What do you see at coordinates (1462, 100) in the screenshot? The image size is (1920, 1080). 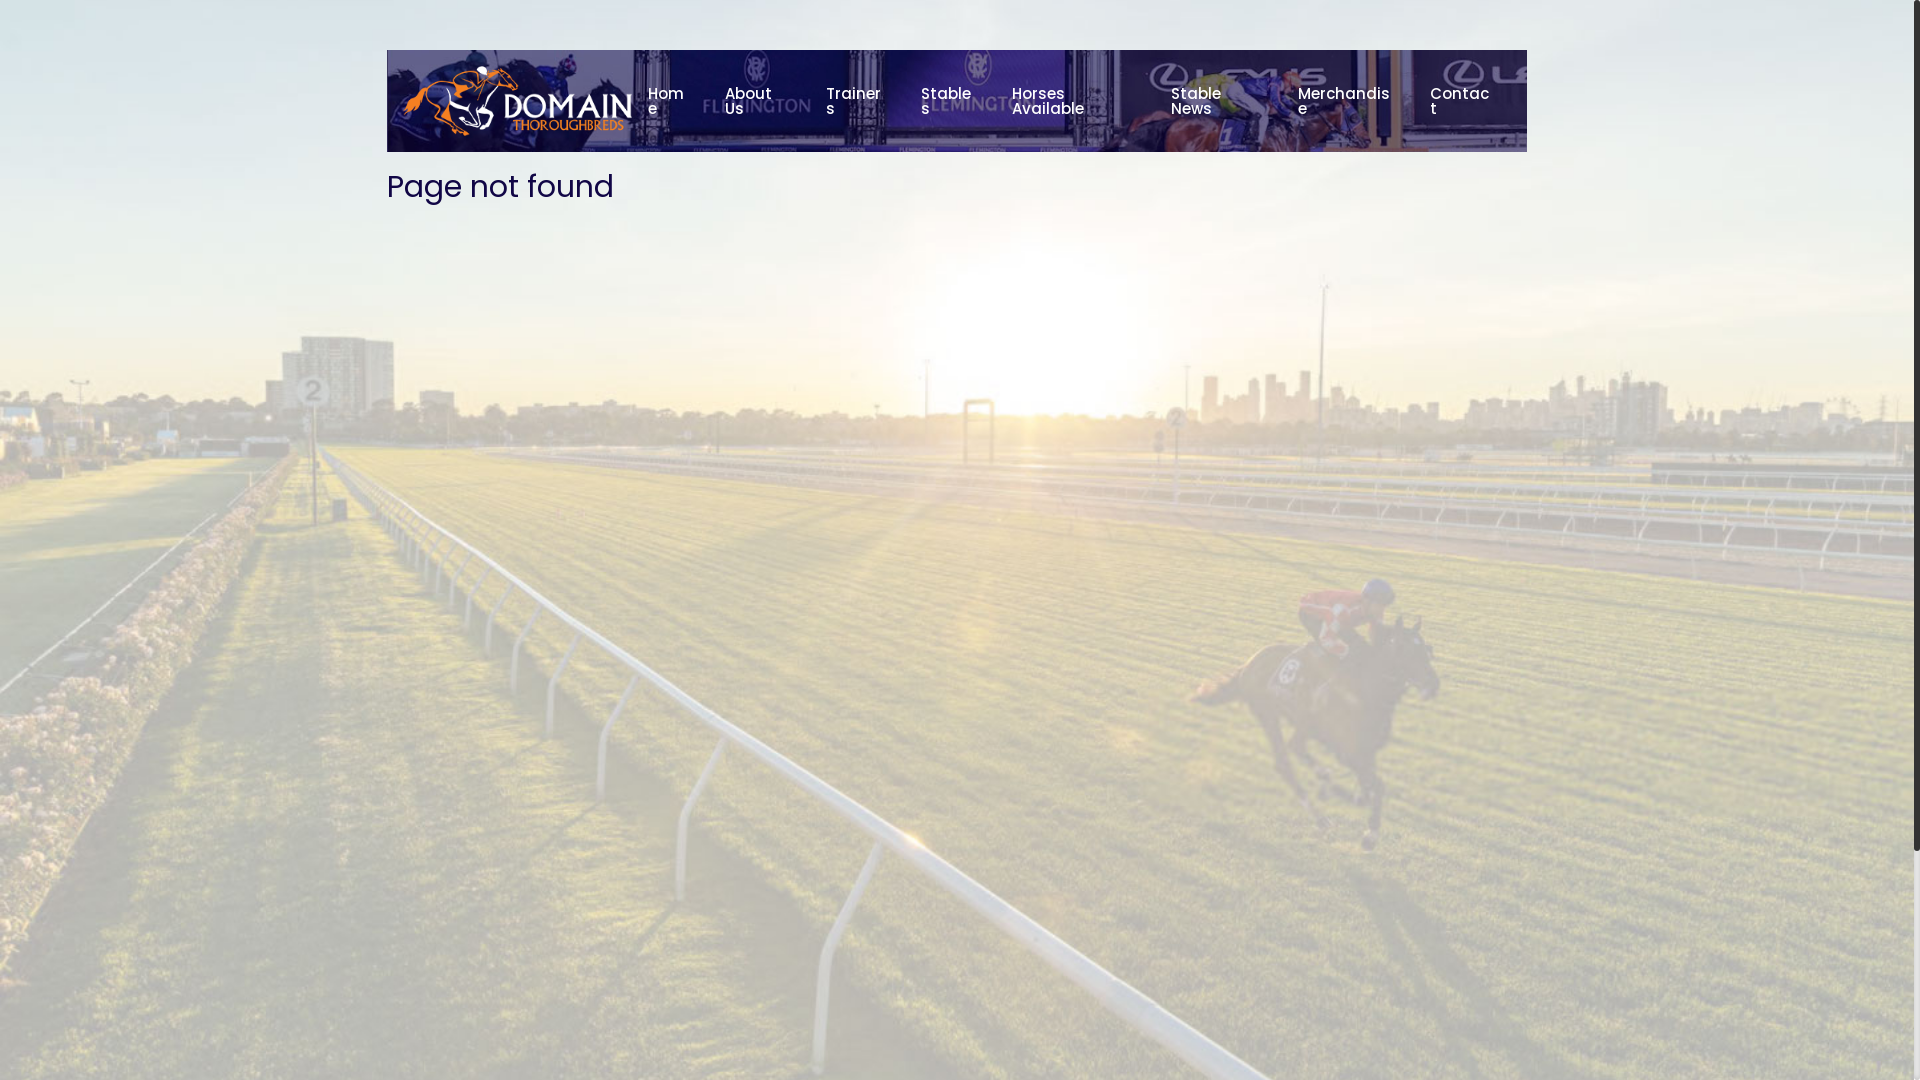 I see `Contact` at bounding box center [1462, 100].